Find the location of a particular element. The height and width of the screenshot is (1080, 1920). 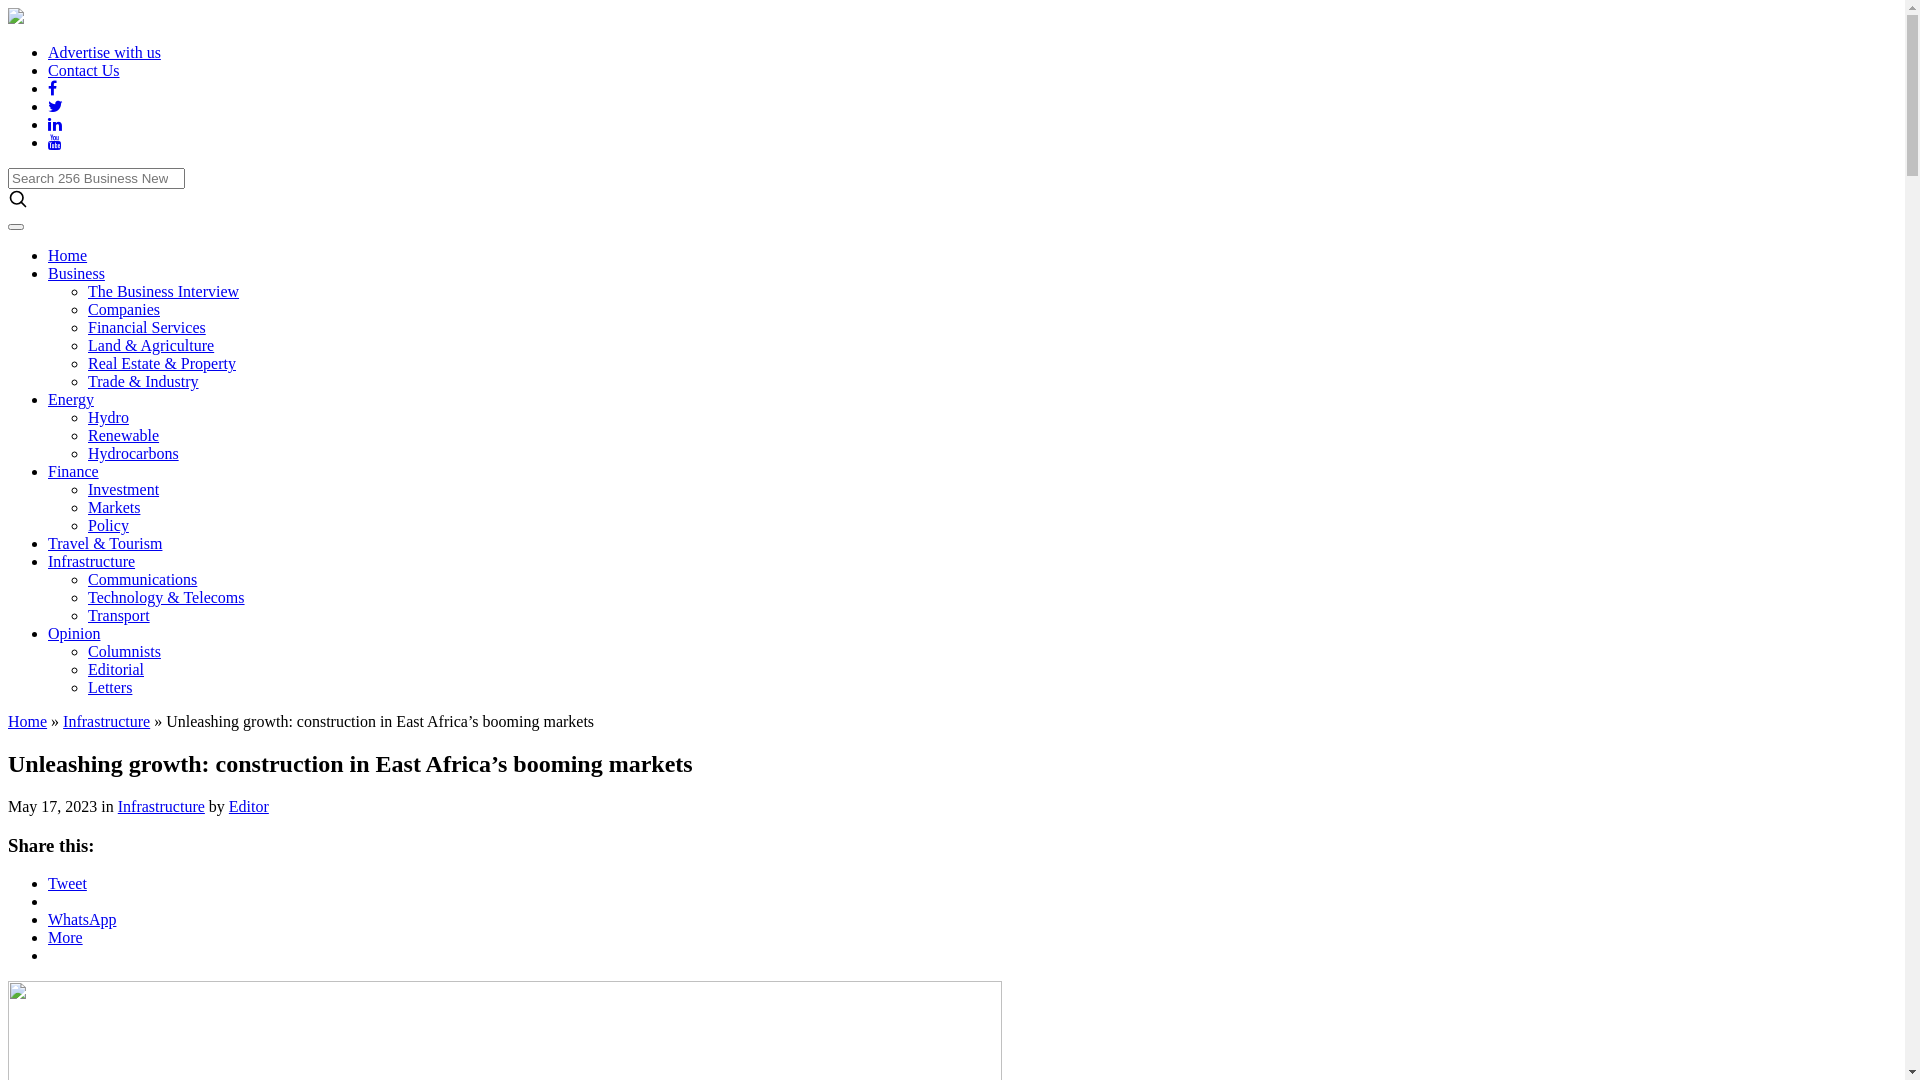

Columnists is located at coordinates (124, 652).